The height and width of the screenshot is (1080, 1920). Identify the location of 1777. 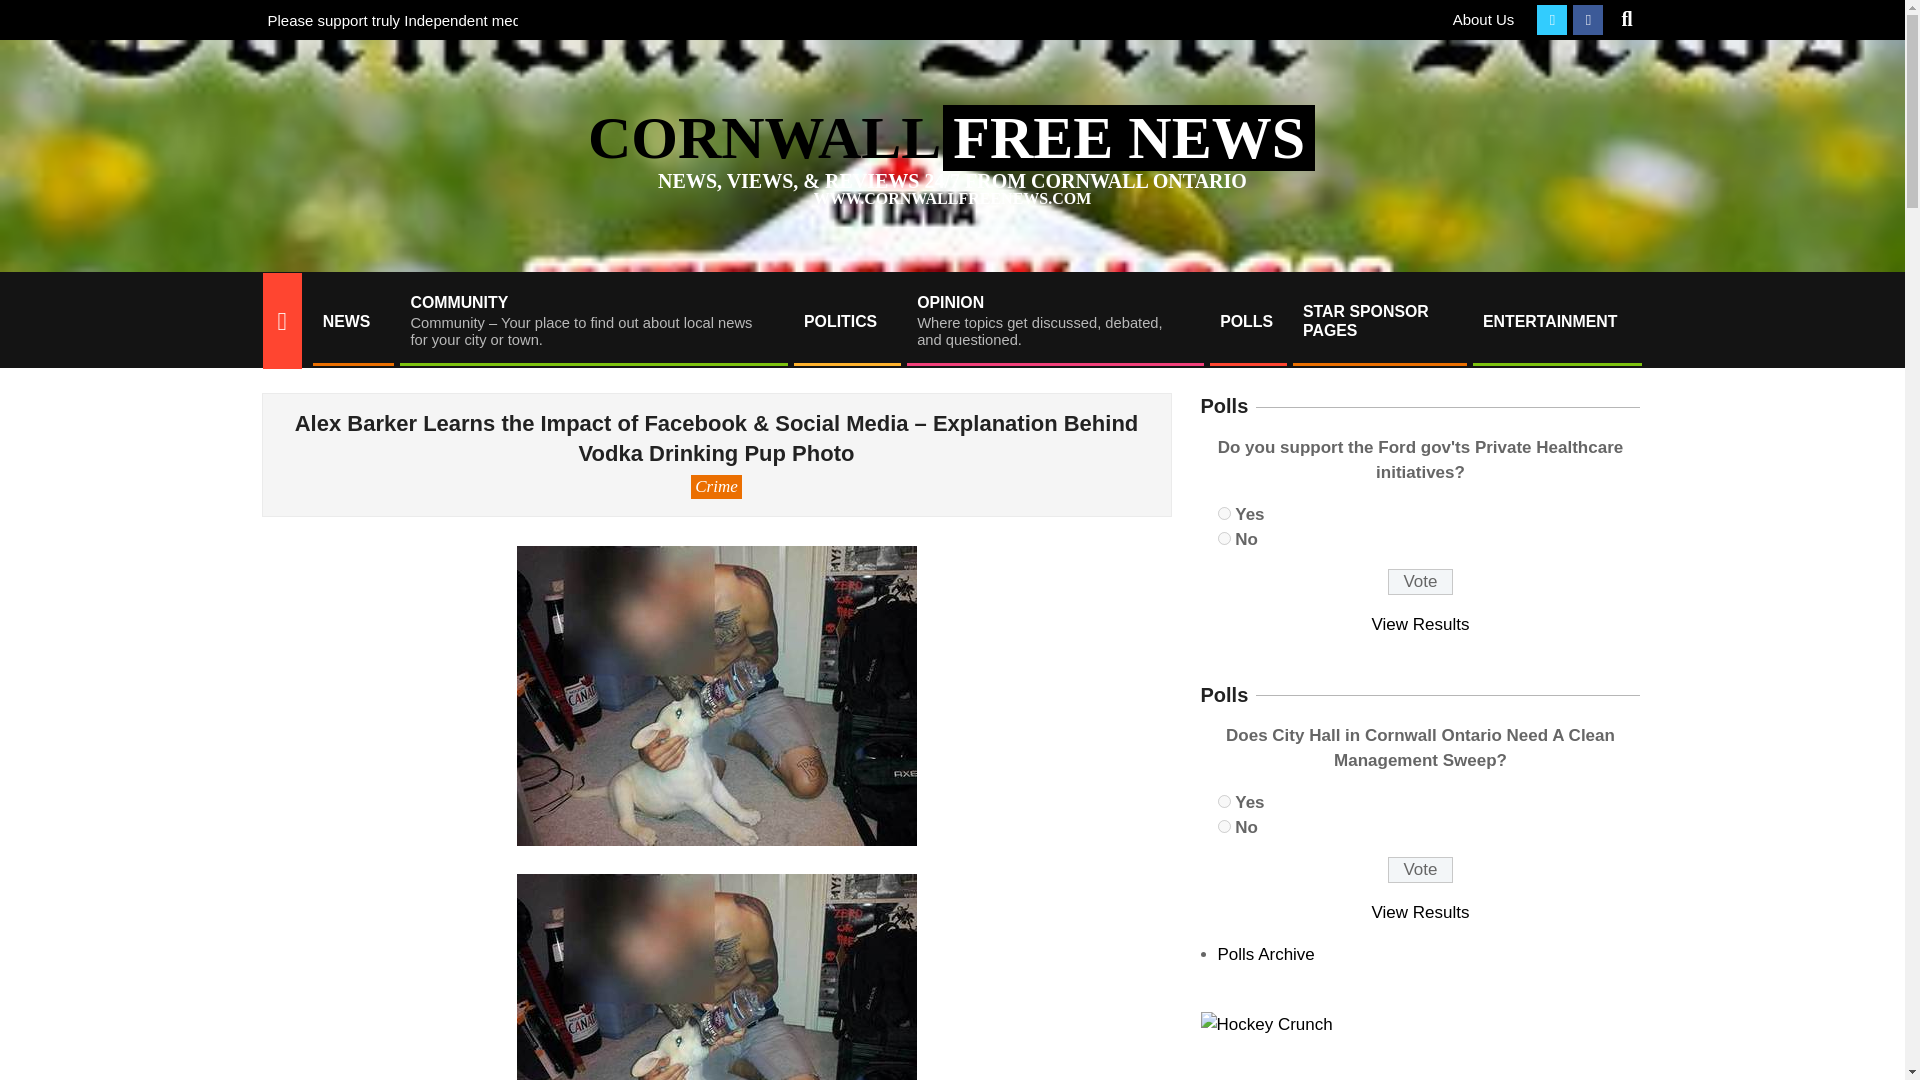
(1224, 826).